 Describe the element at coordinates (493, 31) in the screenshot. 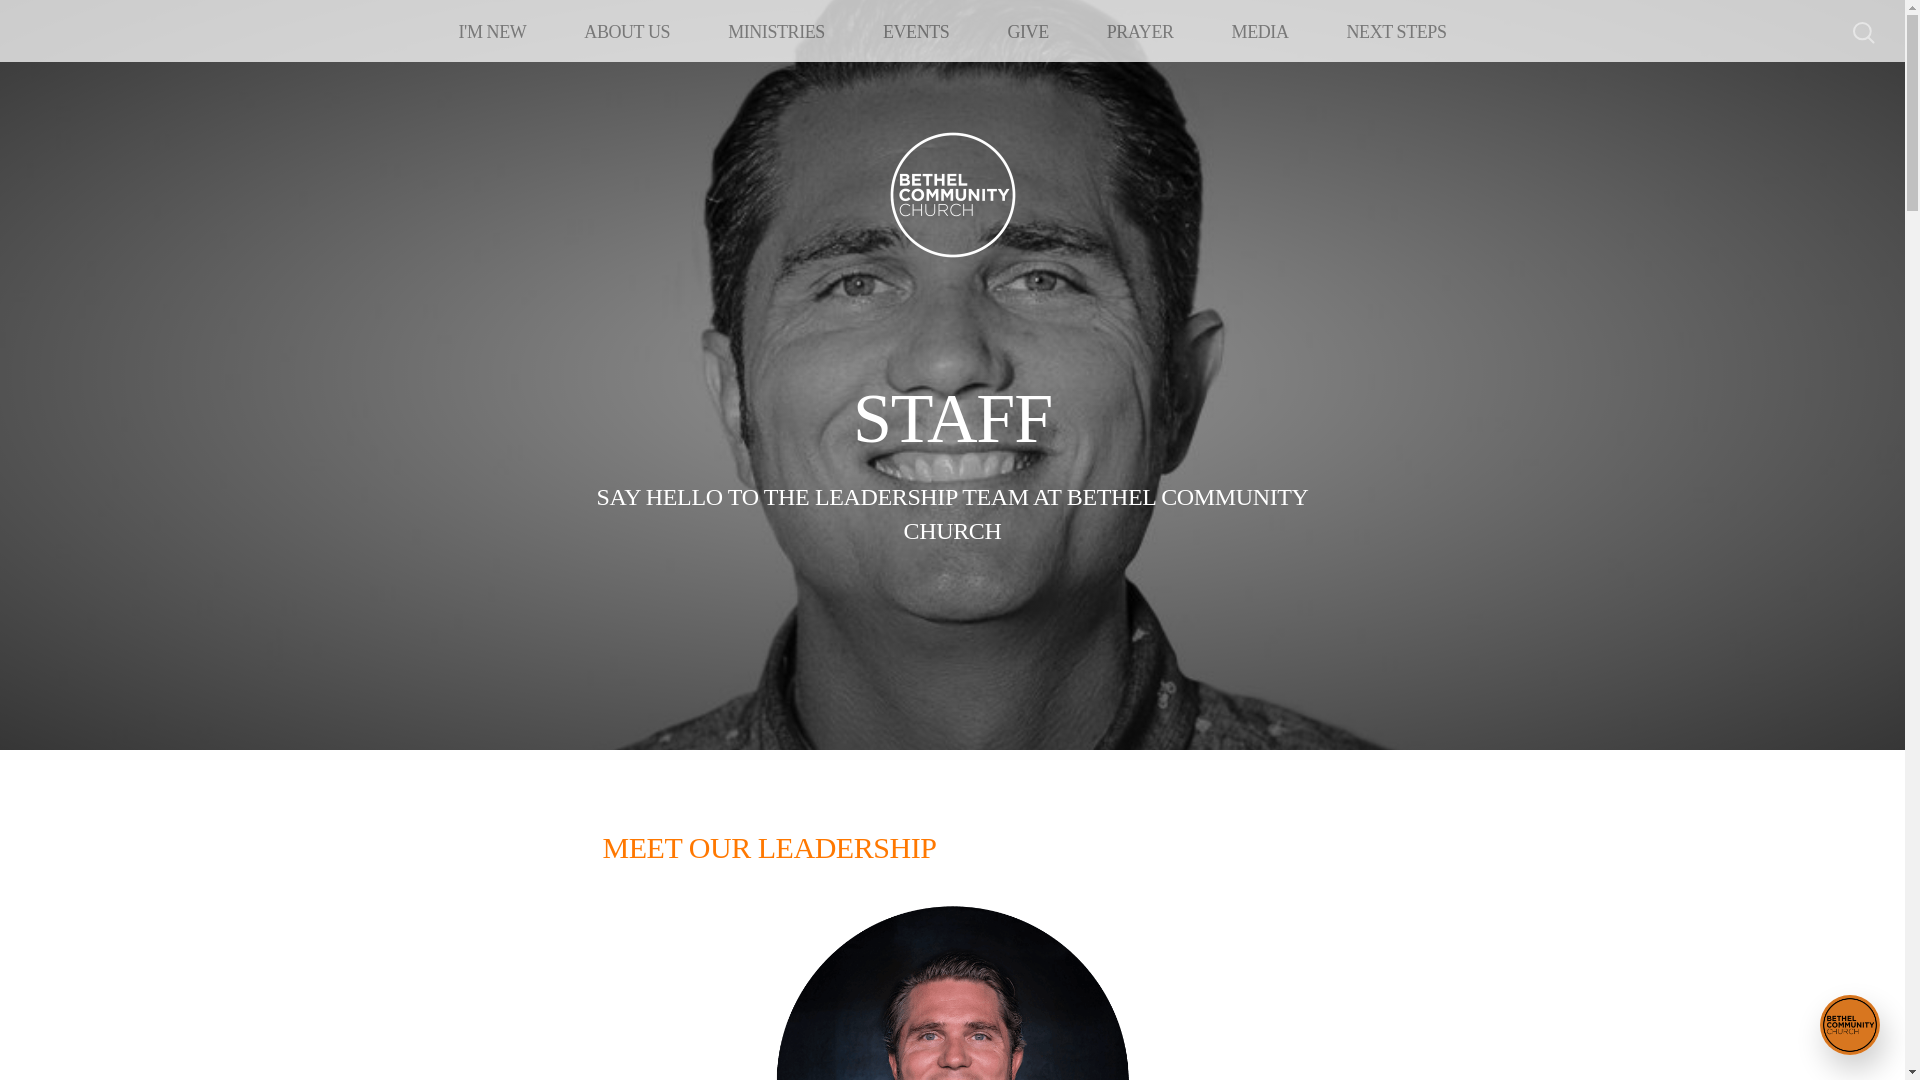

I see `I'M NEW` at that location.